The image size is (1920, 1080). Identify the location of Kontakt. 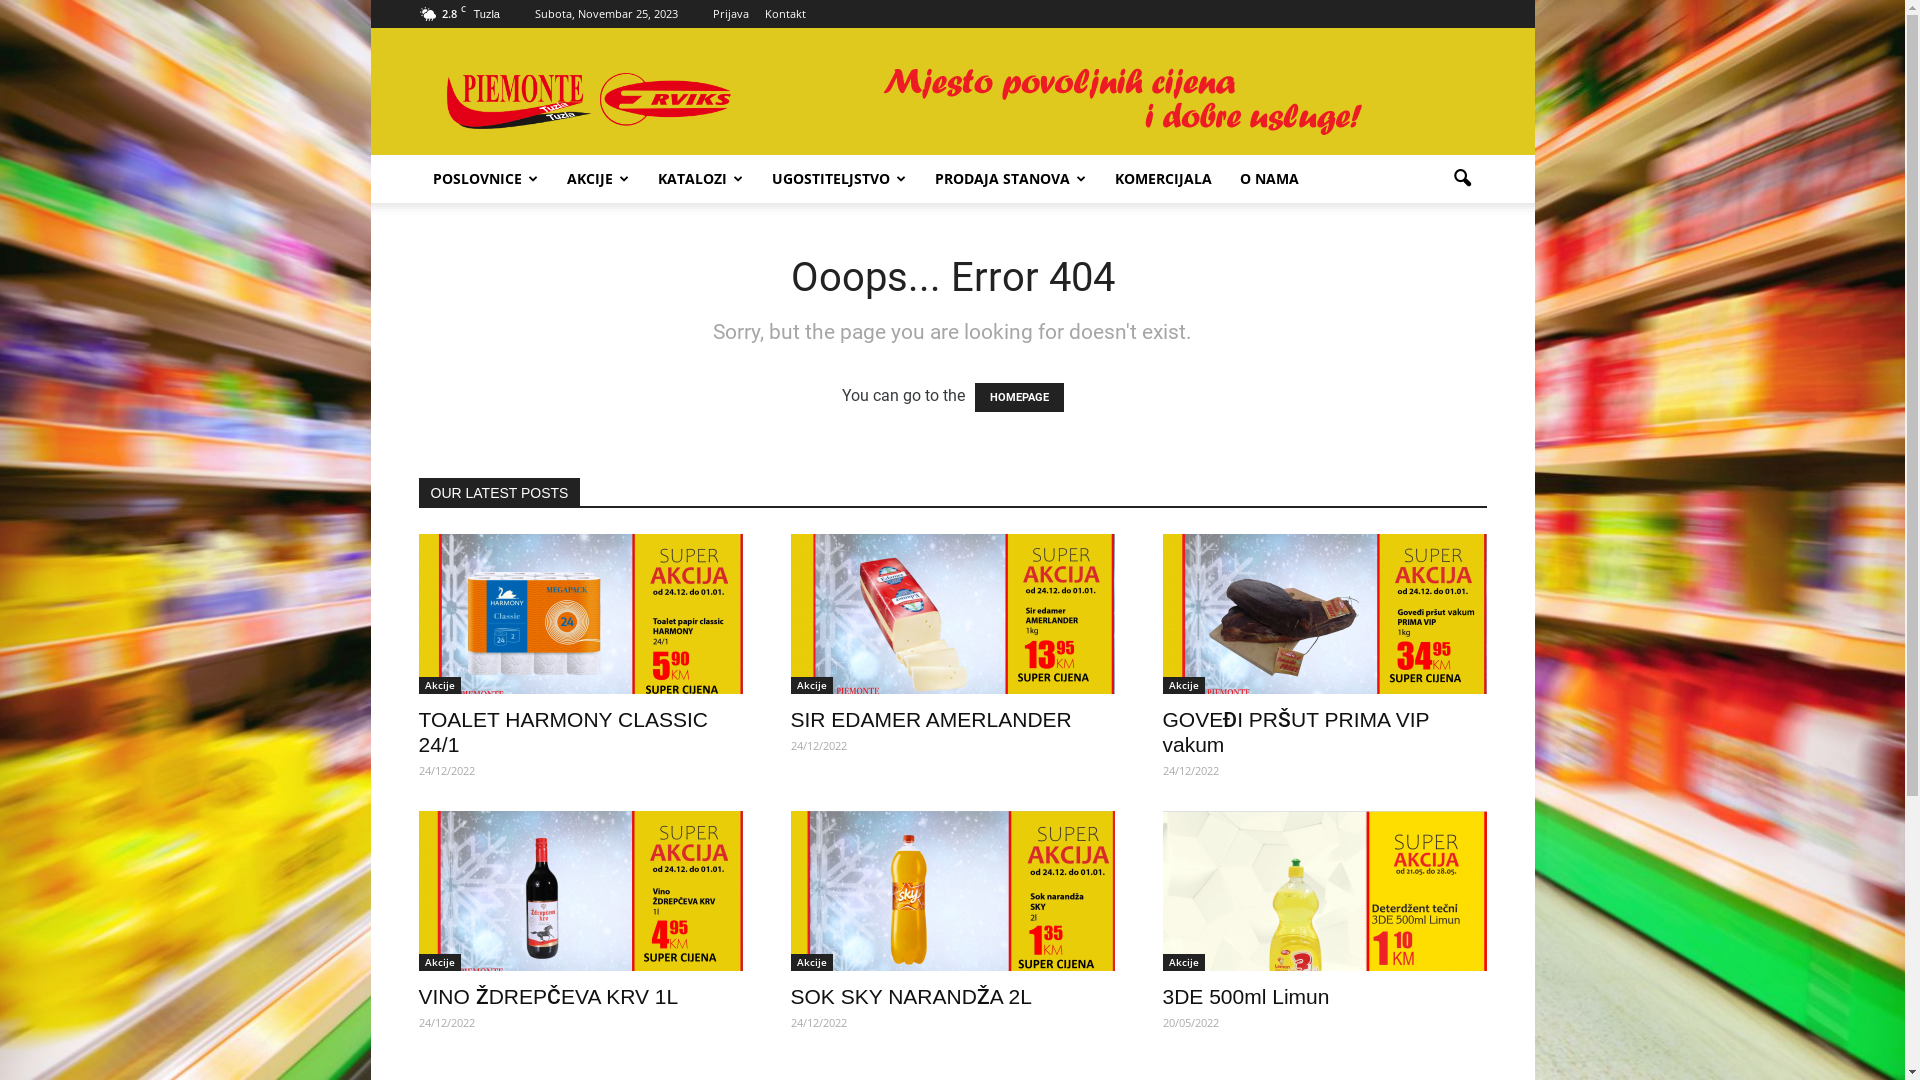
(786, 14).